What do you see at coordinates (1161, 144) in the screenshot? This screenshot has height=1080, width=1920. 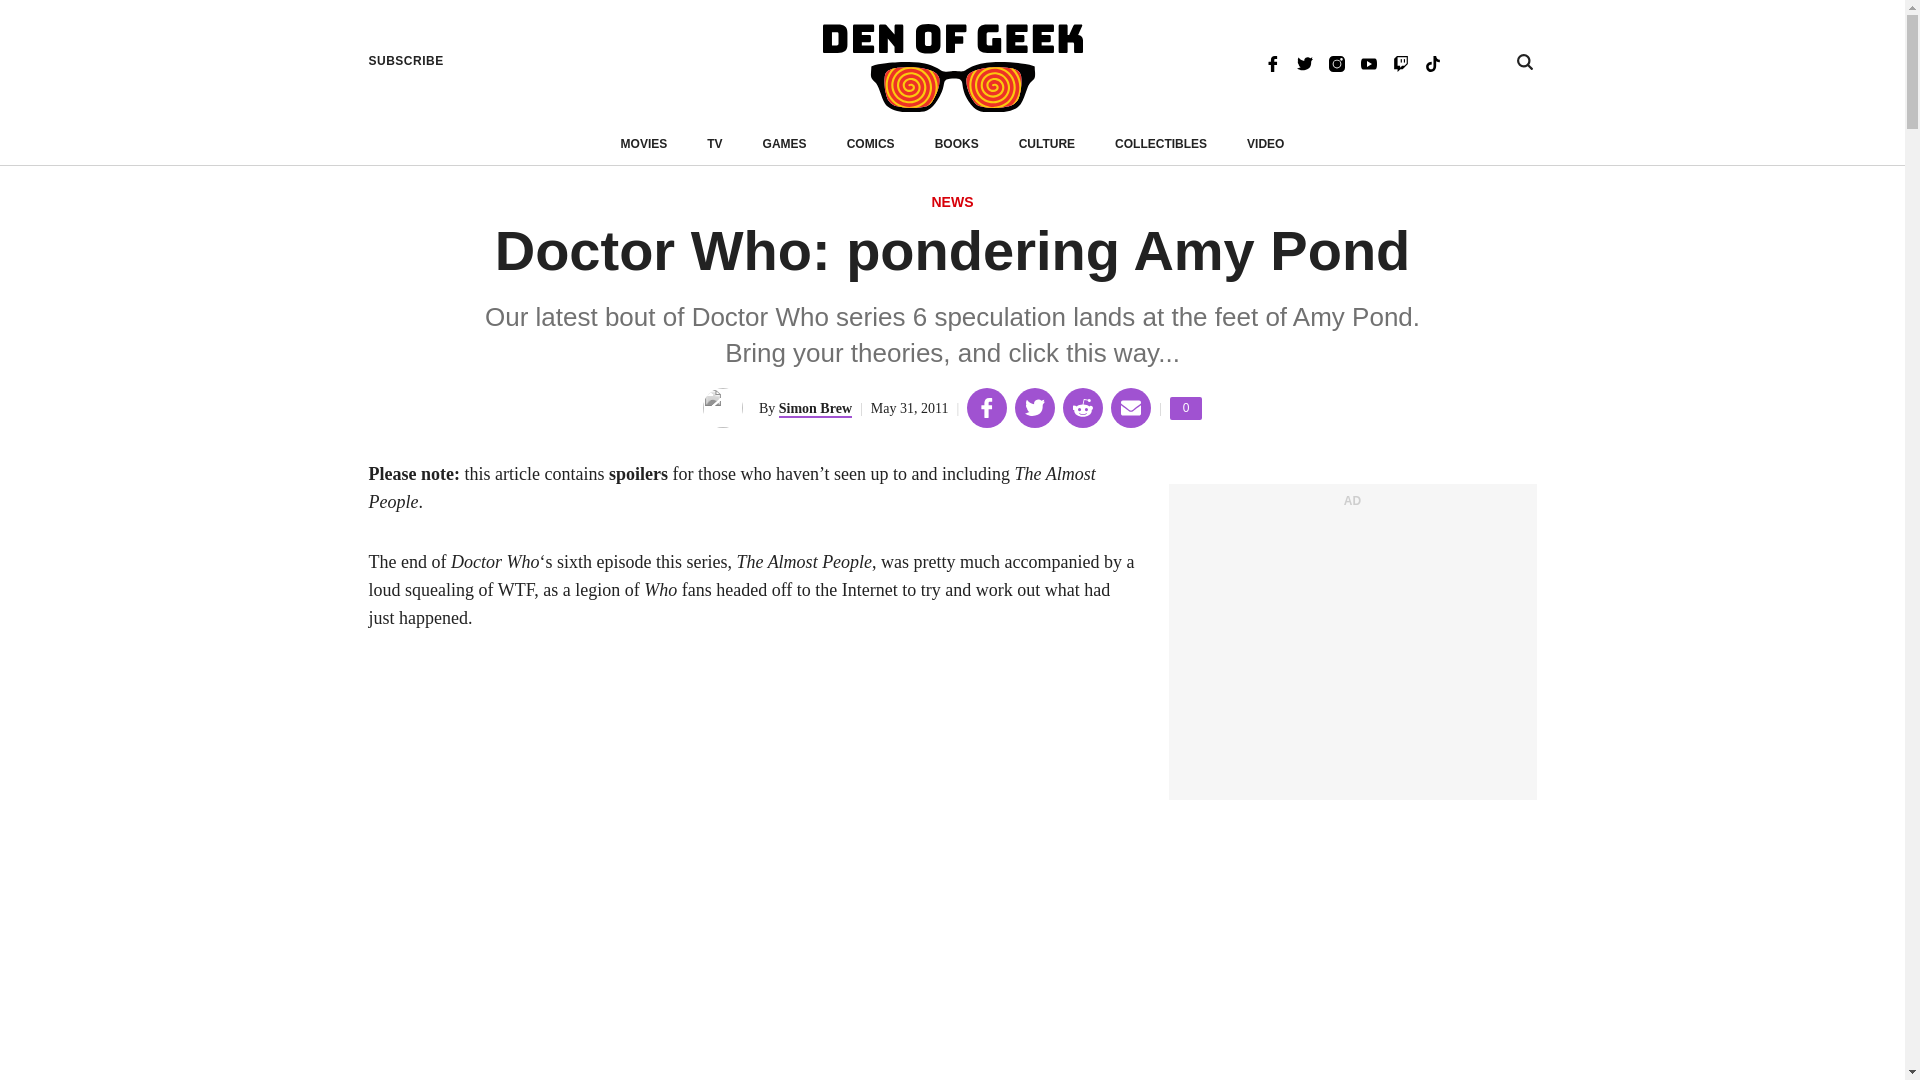 I see `Twitter` at bounding box center [1161, 144].